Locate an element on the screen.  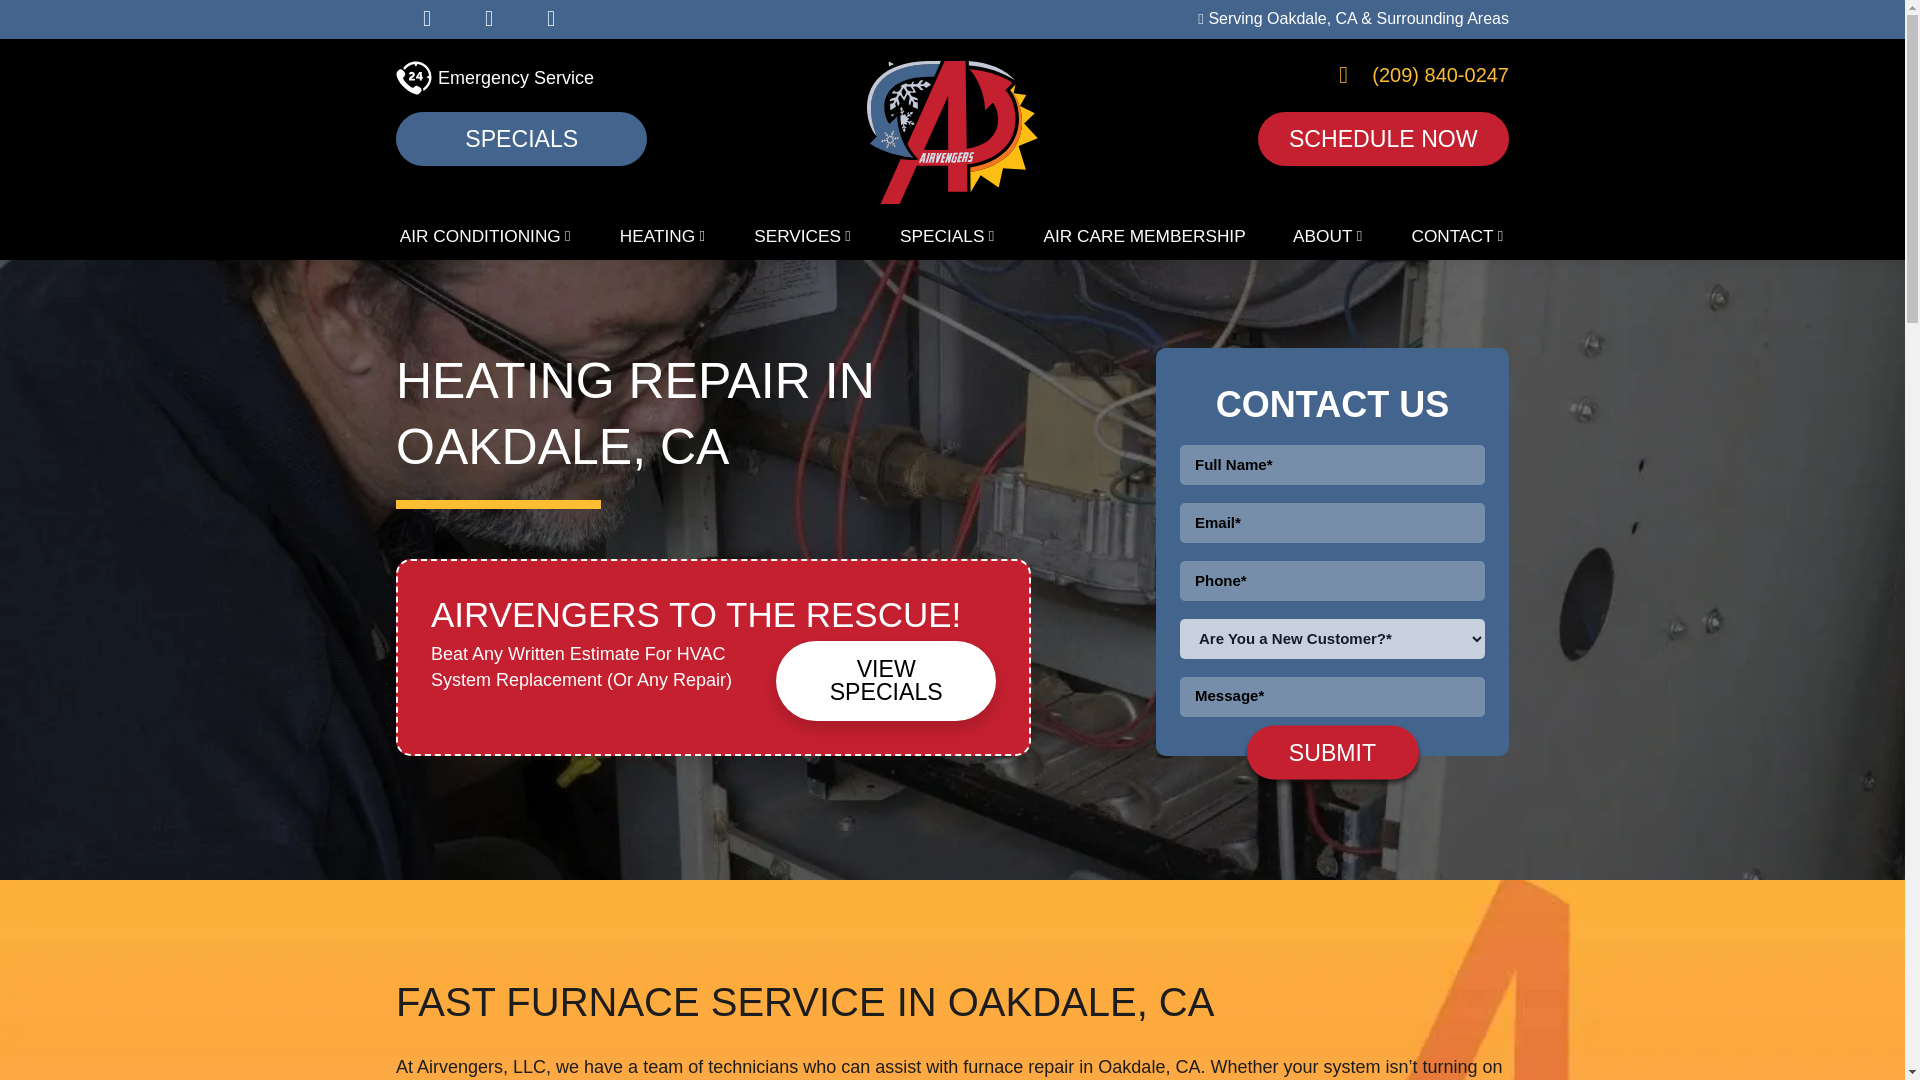
AIR CARE MEMBERSHIP is located at coordinates (1144, 234).